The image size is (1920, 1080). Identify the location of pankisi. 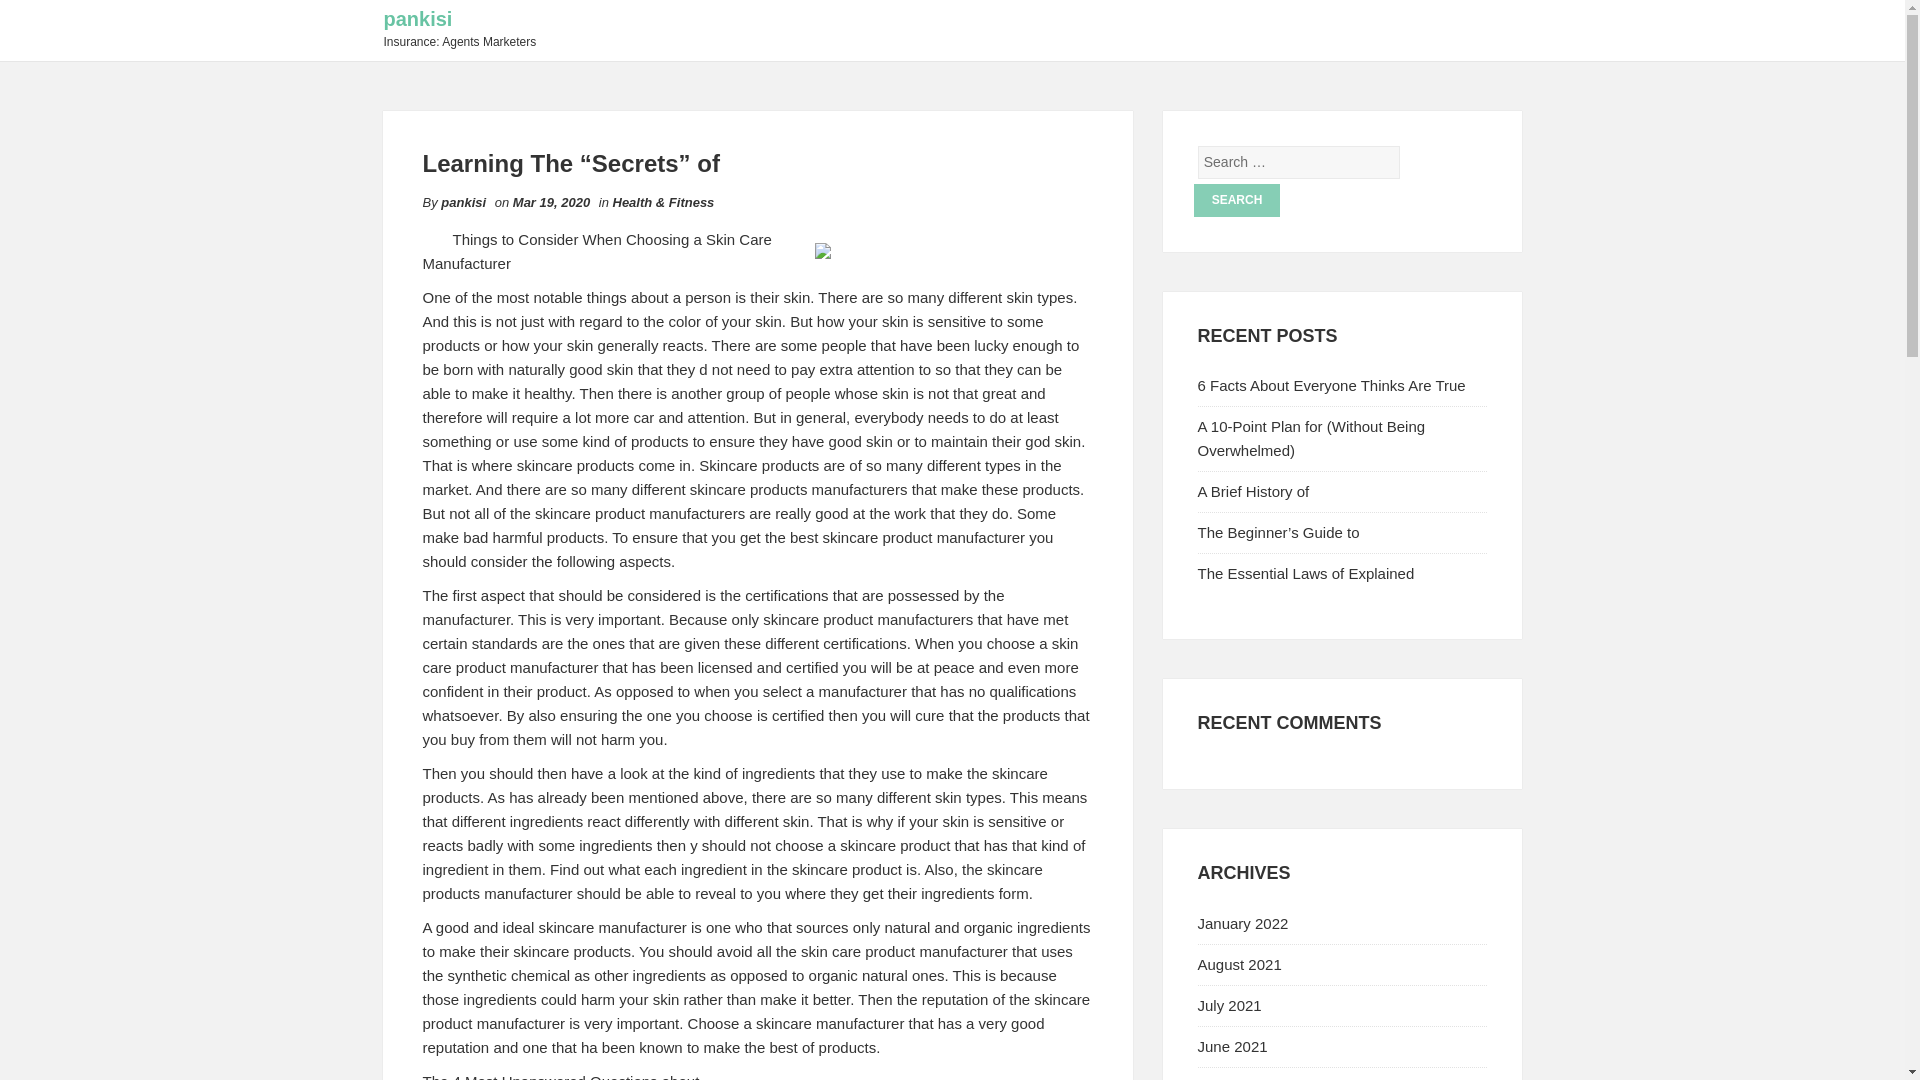
(463, 202).